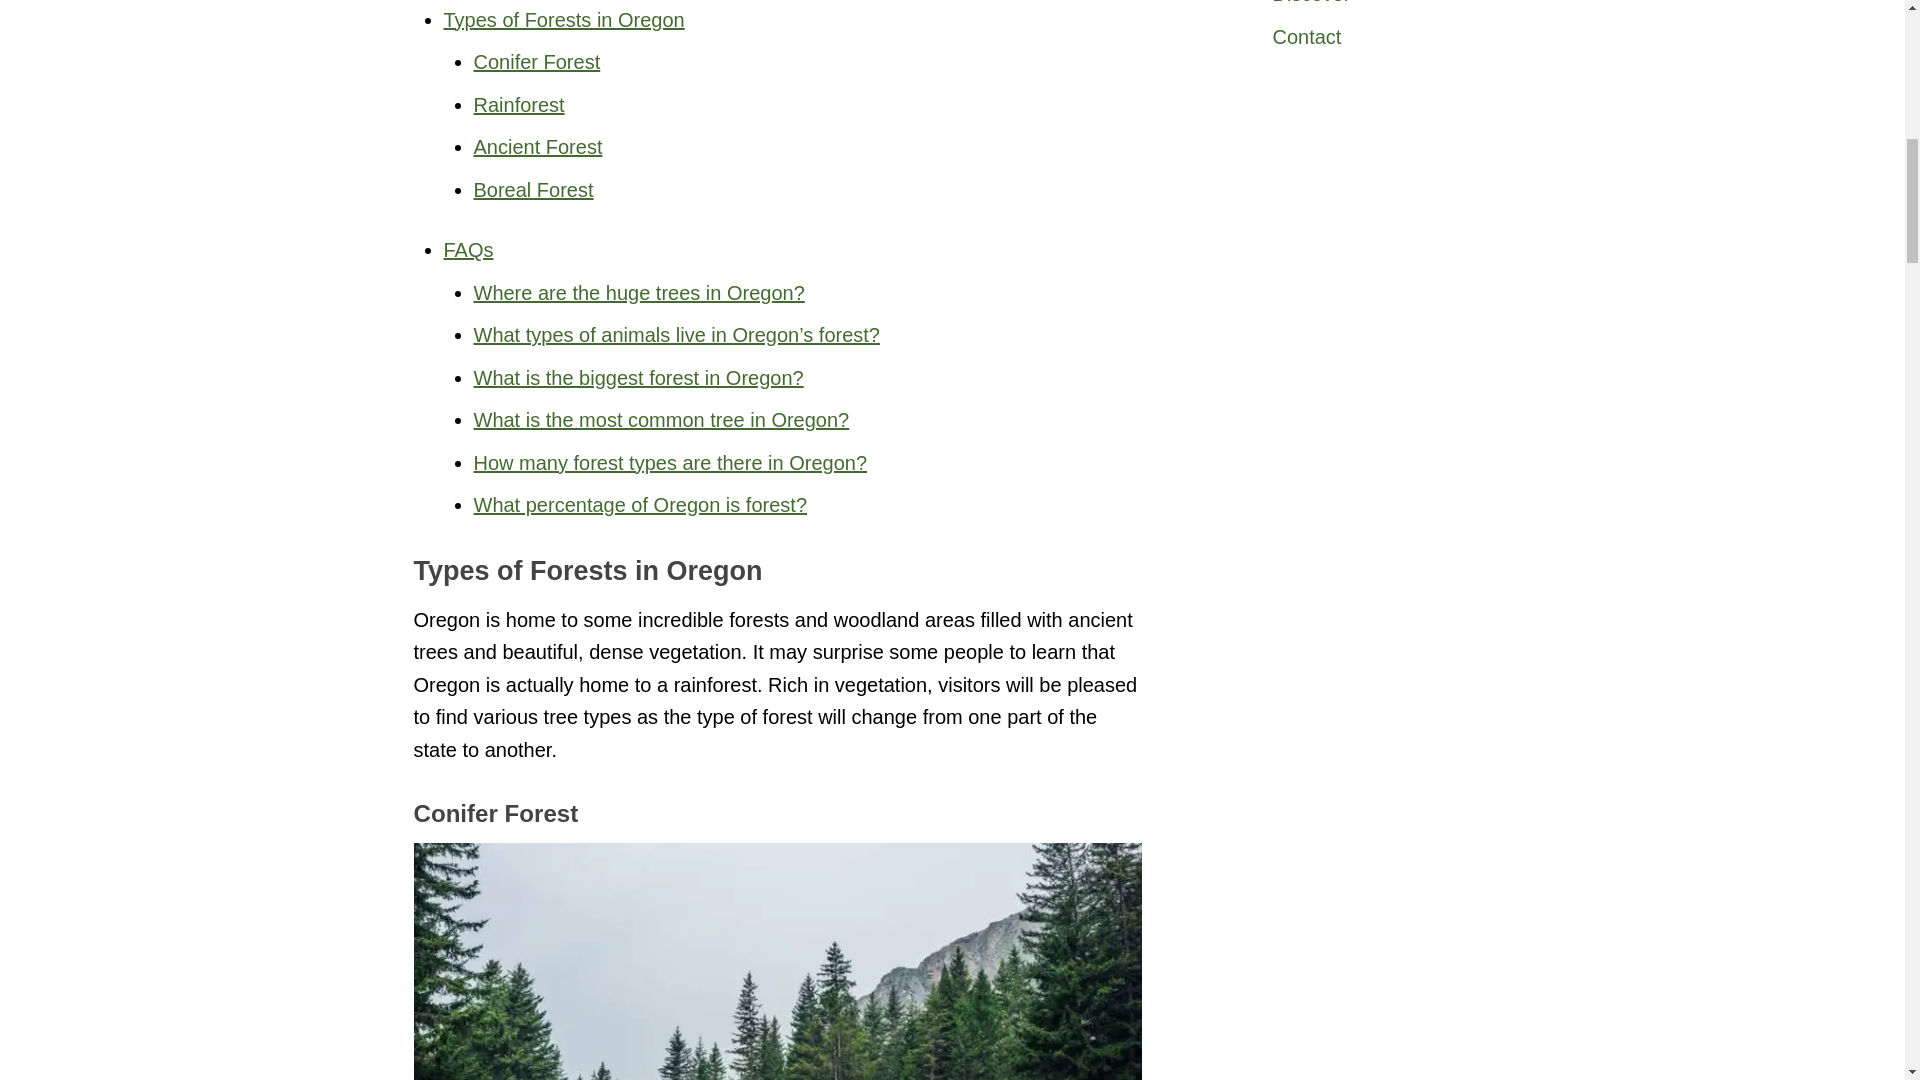  What do you see at coordinates (639, 378) in the screenshot?
I see `What is the biggest forest in Oregon?` at bounding box center [639, 378].